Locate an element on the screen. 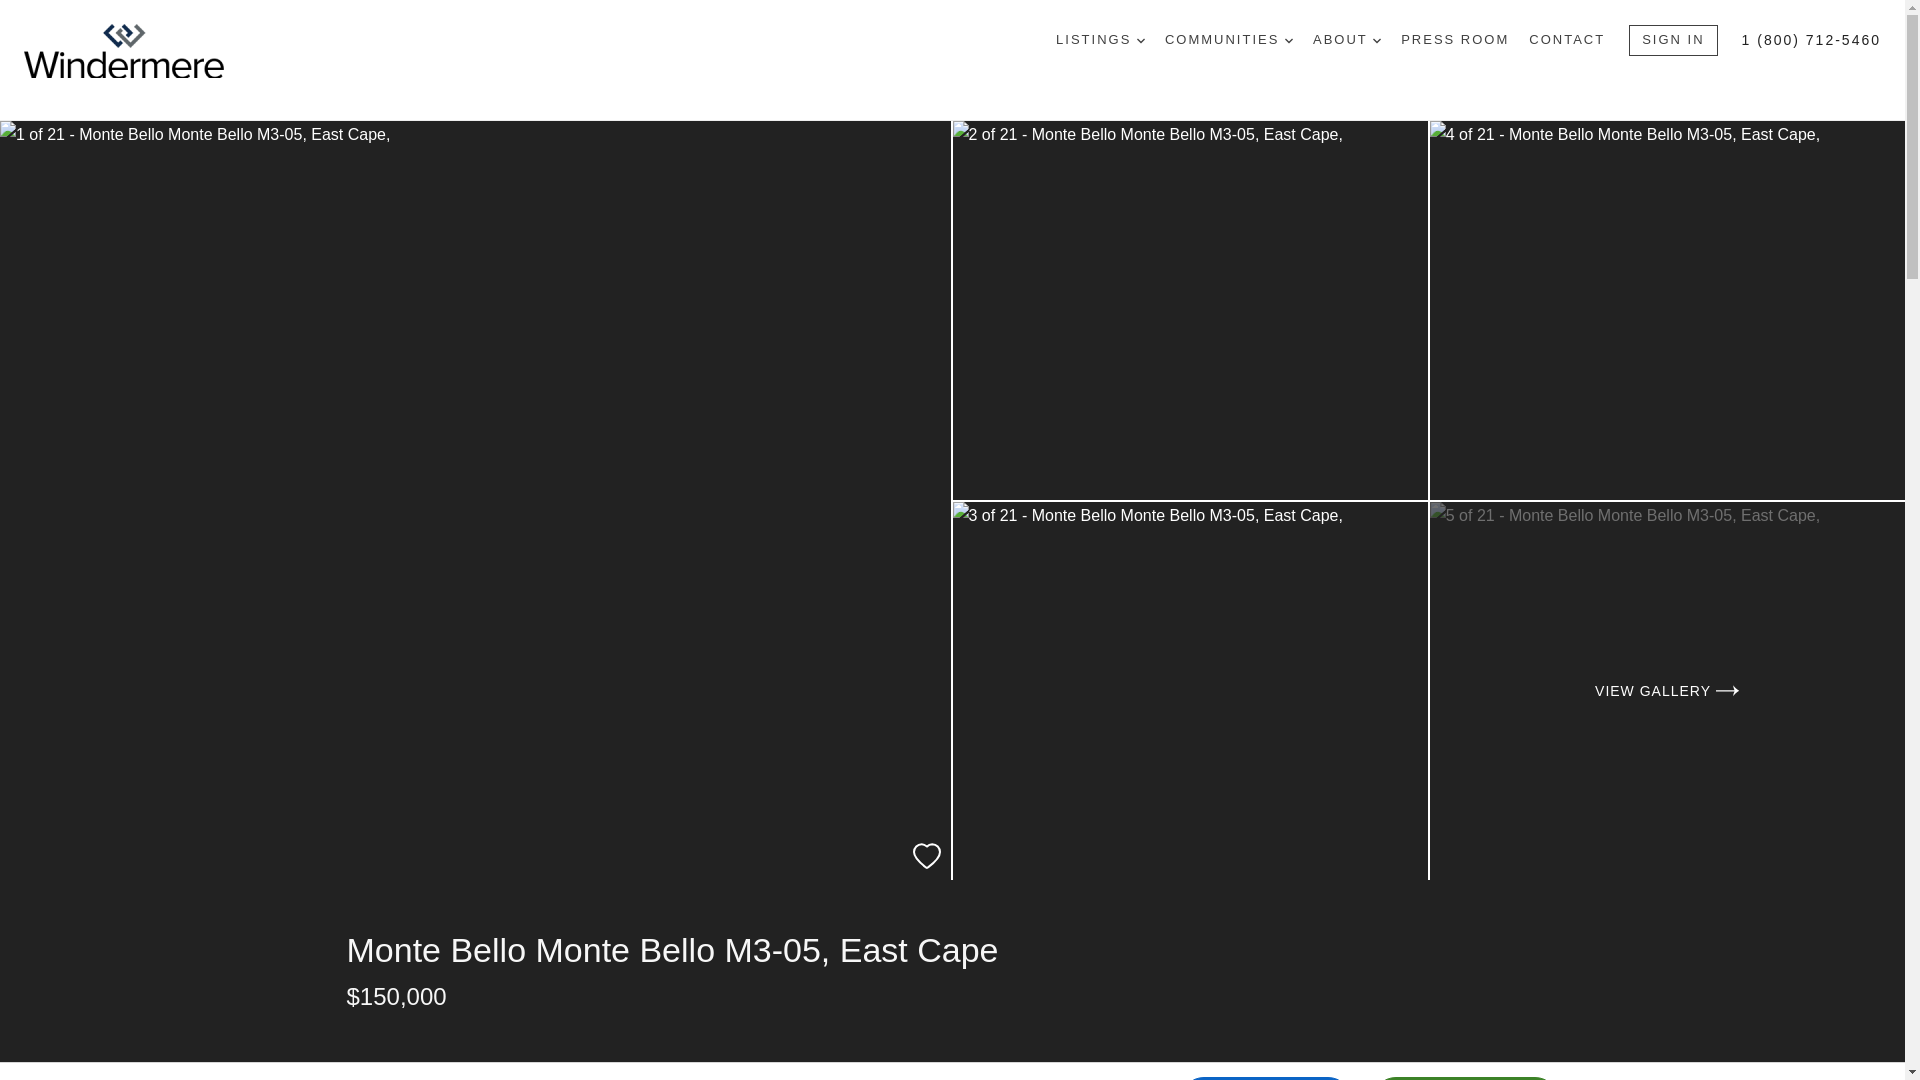  OVERVIEW is located at coordinates (384, 1071).